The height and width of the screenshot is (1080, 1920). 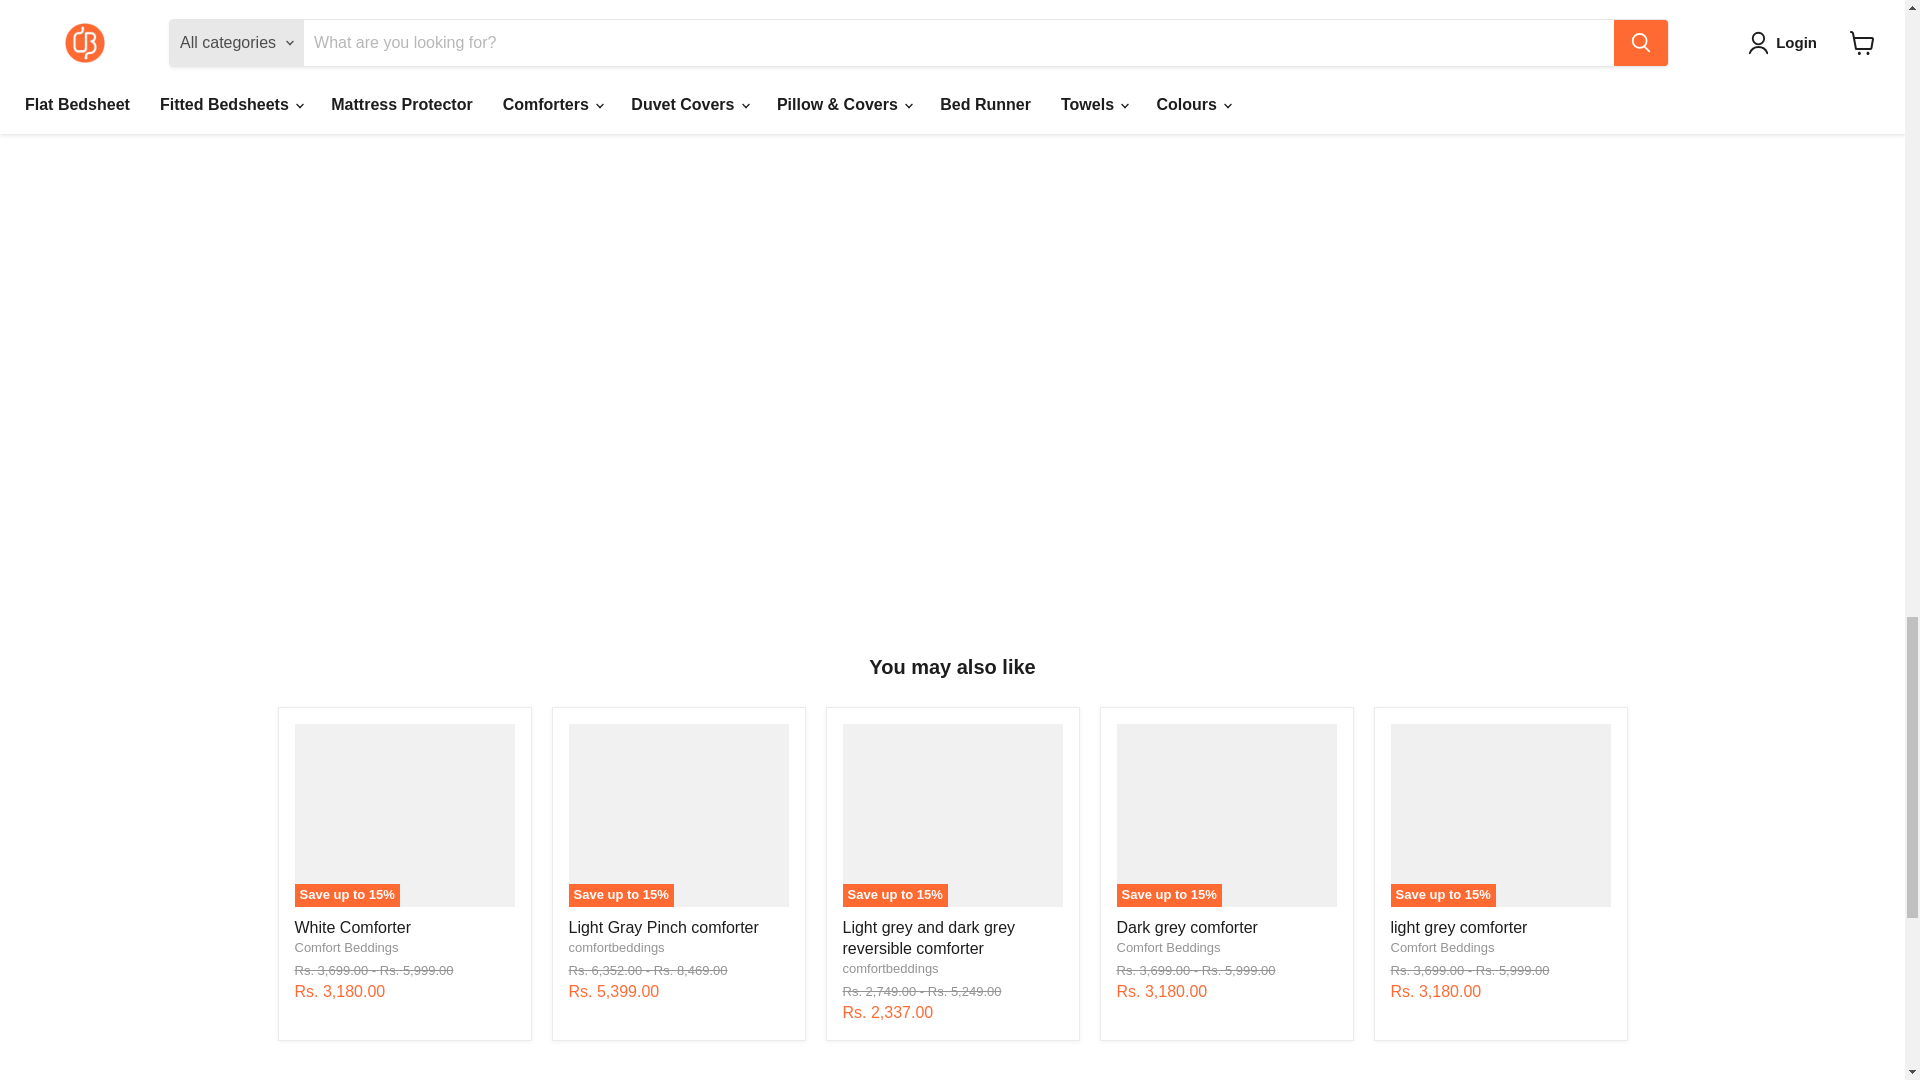 I want to click on Comfort Beddings, so click(x=345, y=946).